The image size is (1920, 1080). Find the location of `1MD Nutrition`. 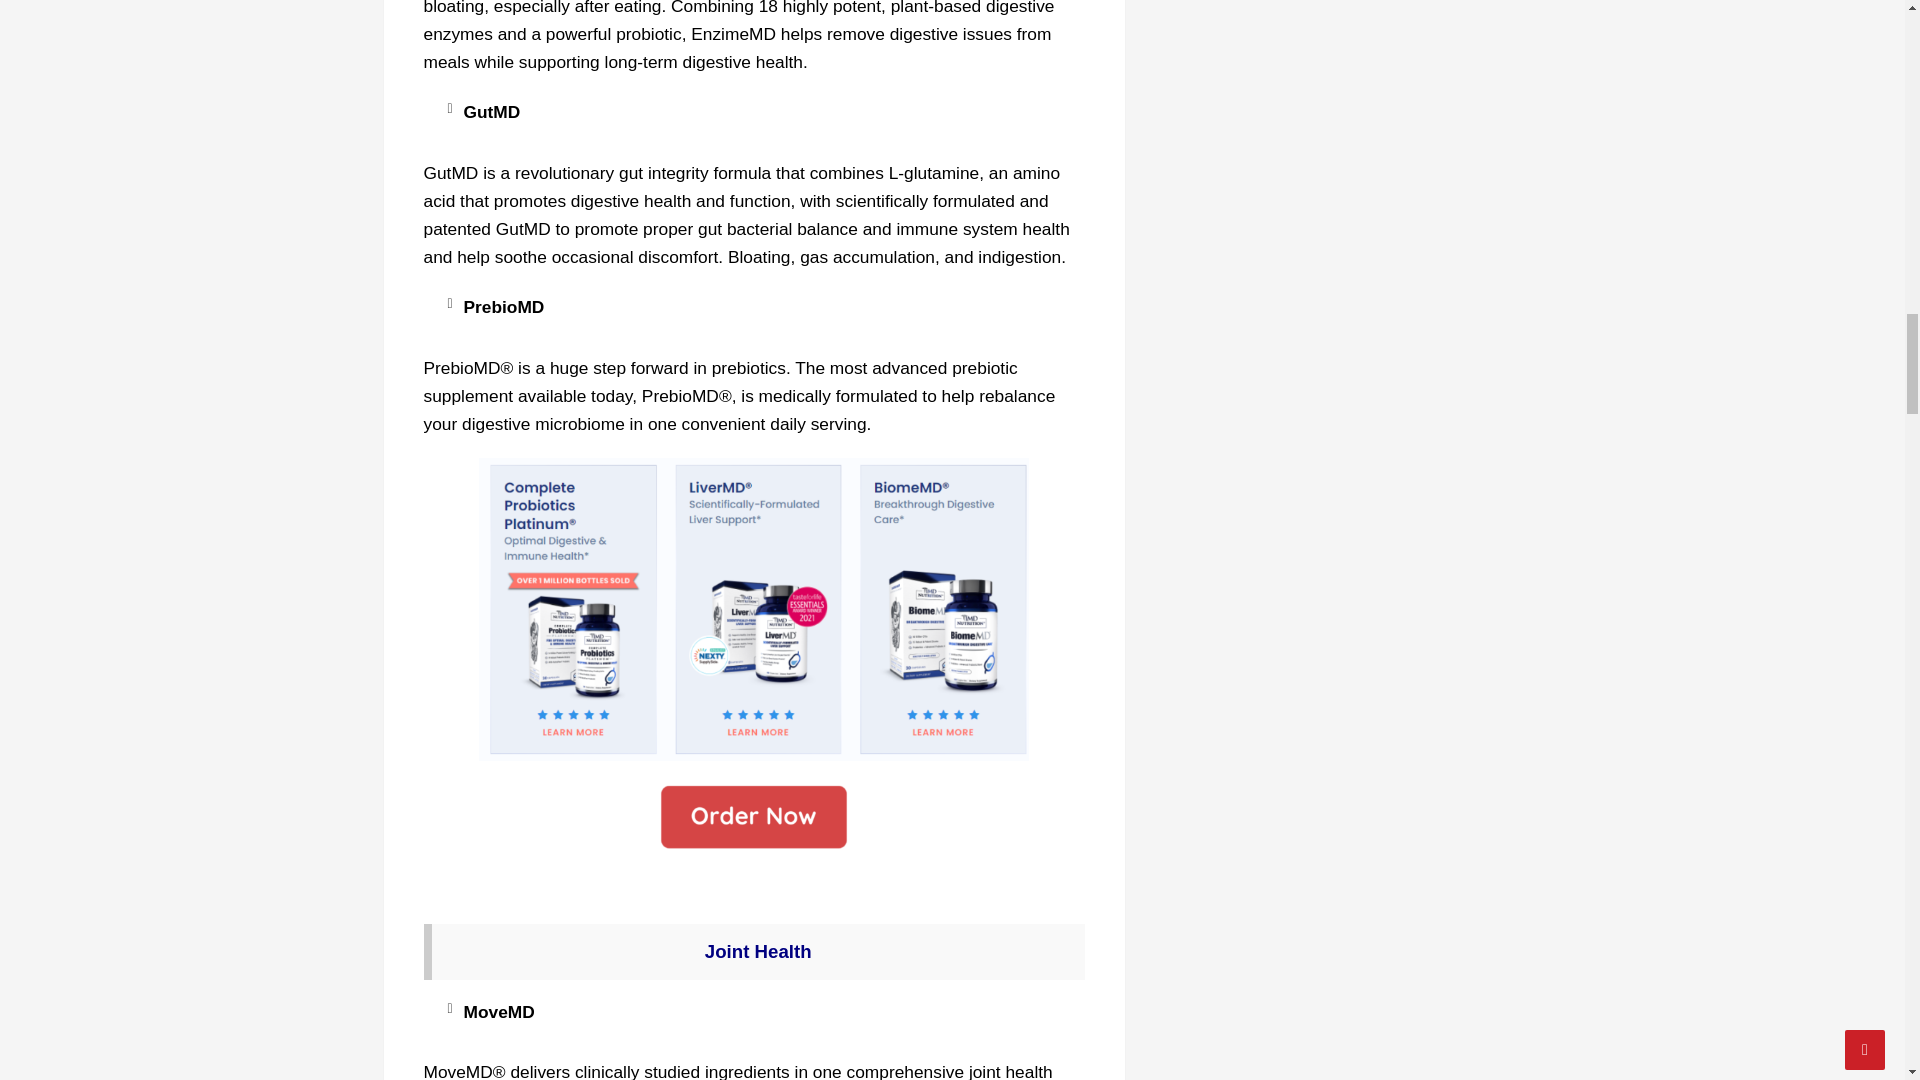

1MD Nutrition is located at coordinates (754, 818).